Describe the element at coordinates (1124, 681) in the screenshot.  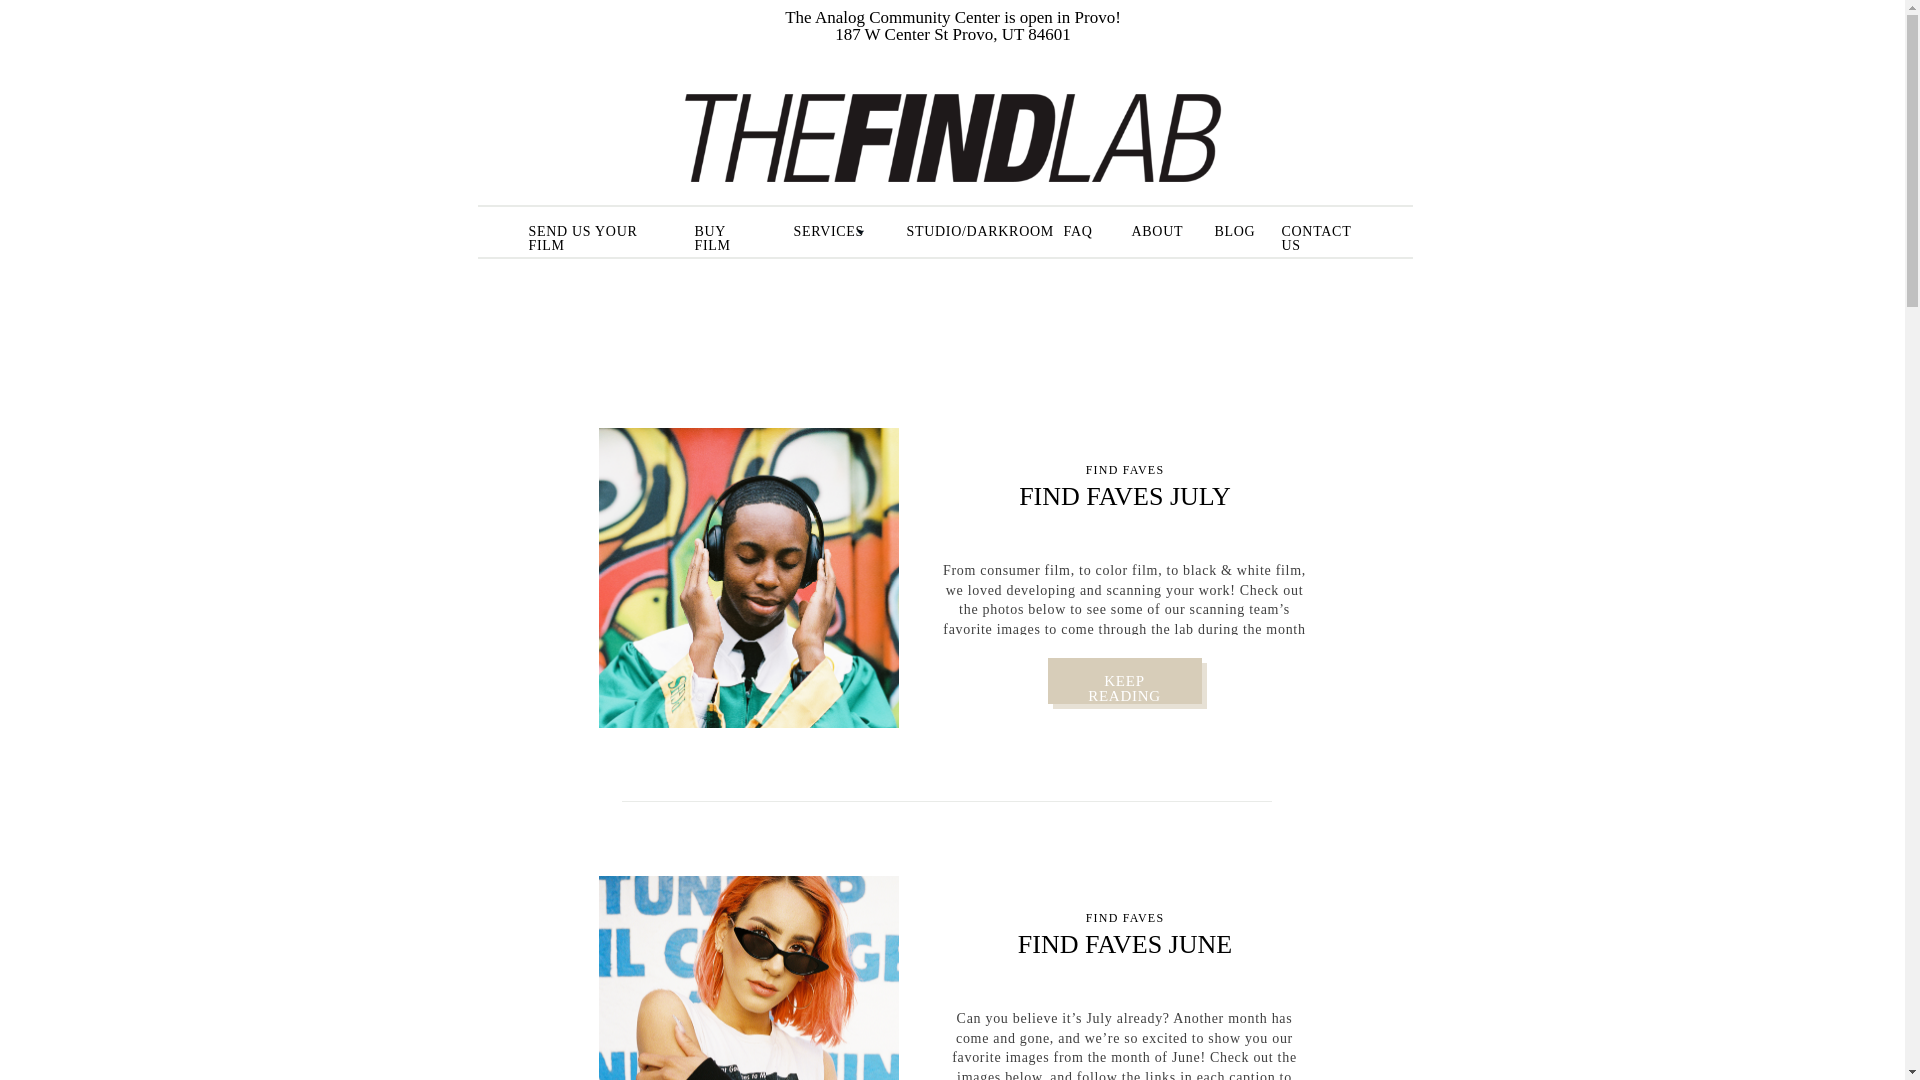
I see `KEEP READING` at that location.